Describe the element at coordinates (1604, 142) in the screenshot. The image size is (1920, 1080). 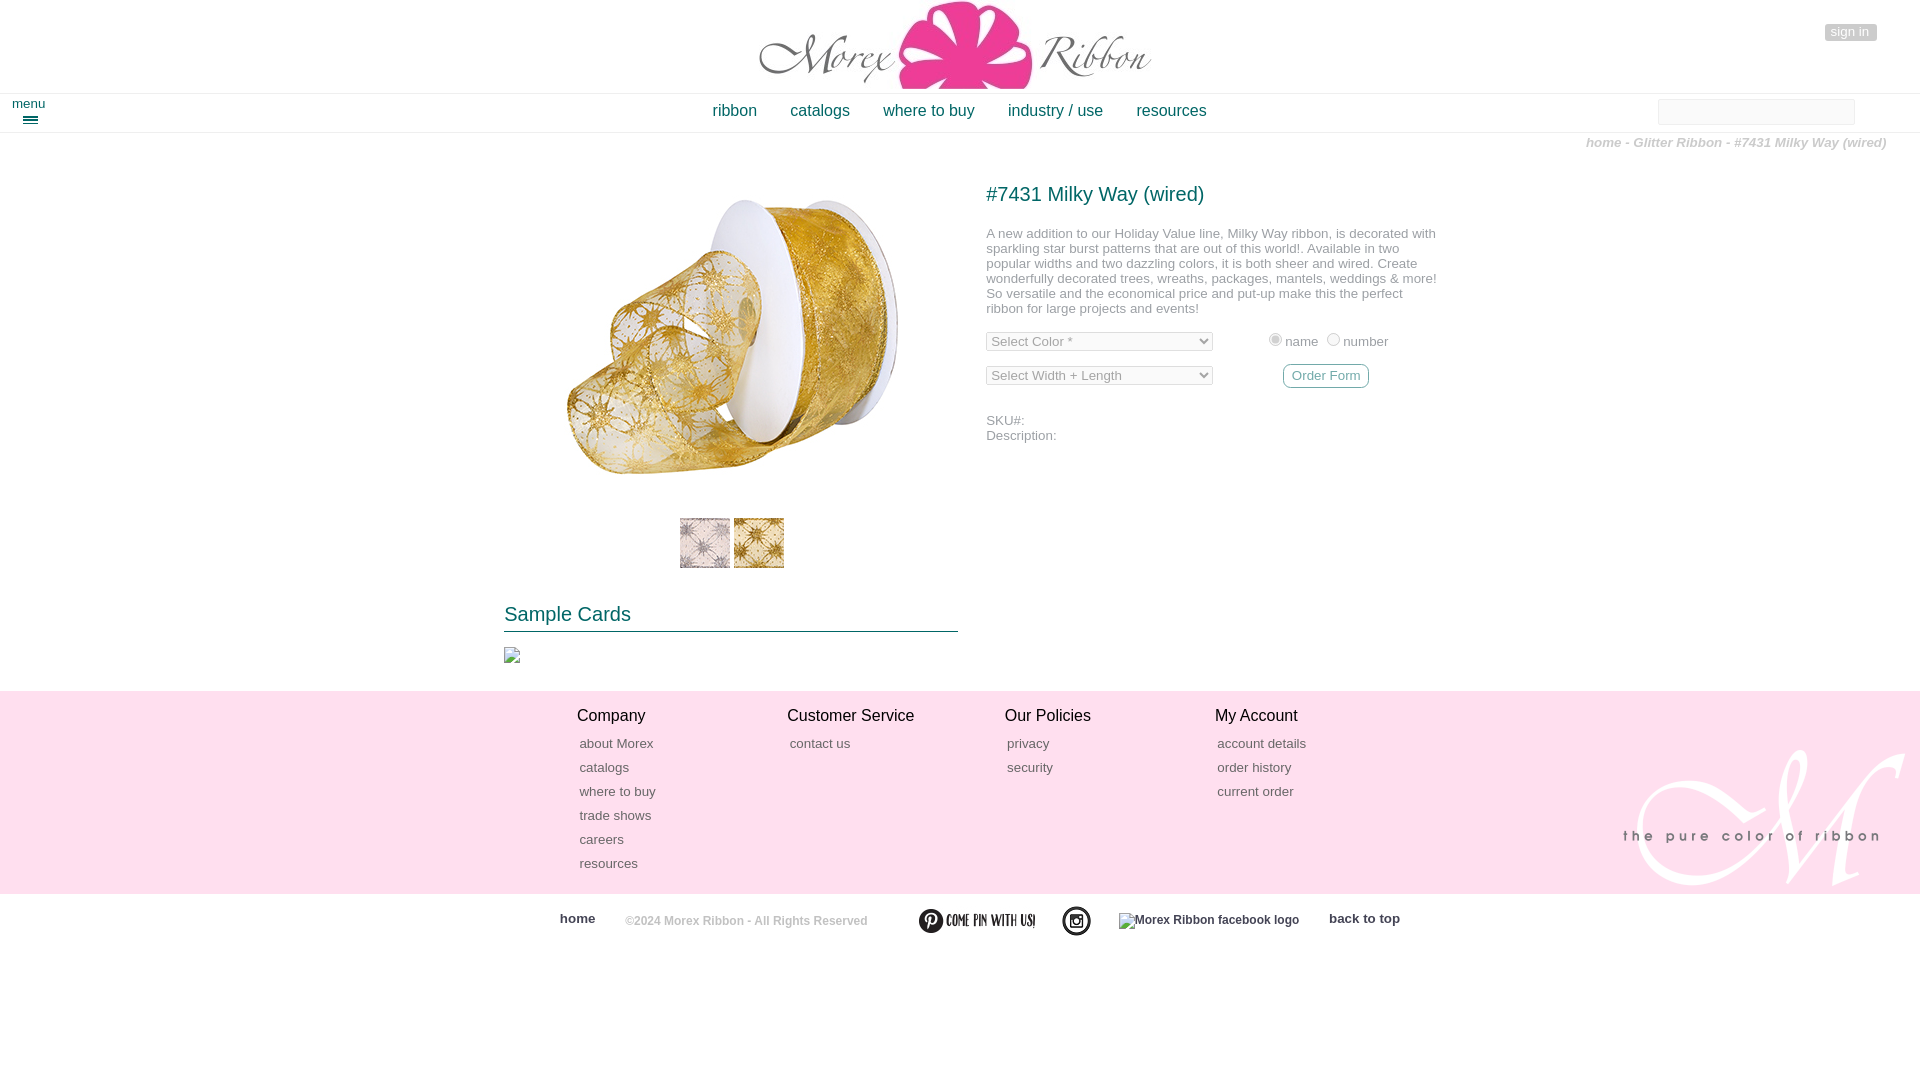
I see `home` at that location.